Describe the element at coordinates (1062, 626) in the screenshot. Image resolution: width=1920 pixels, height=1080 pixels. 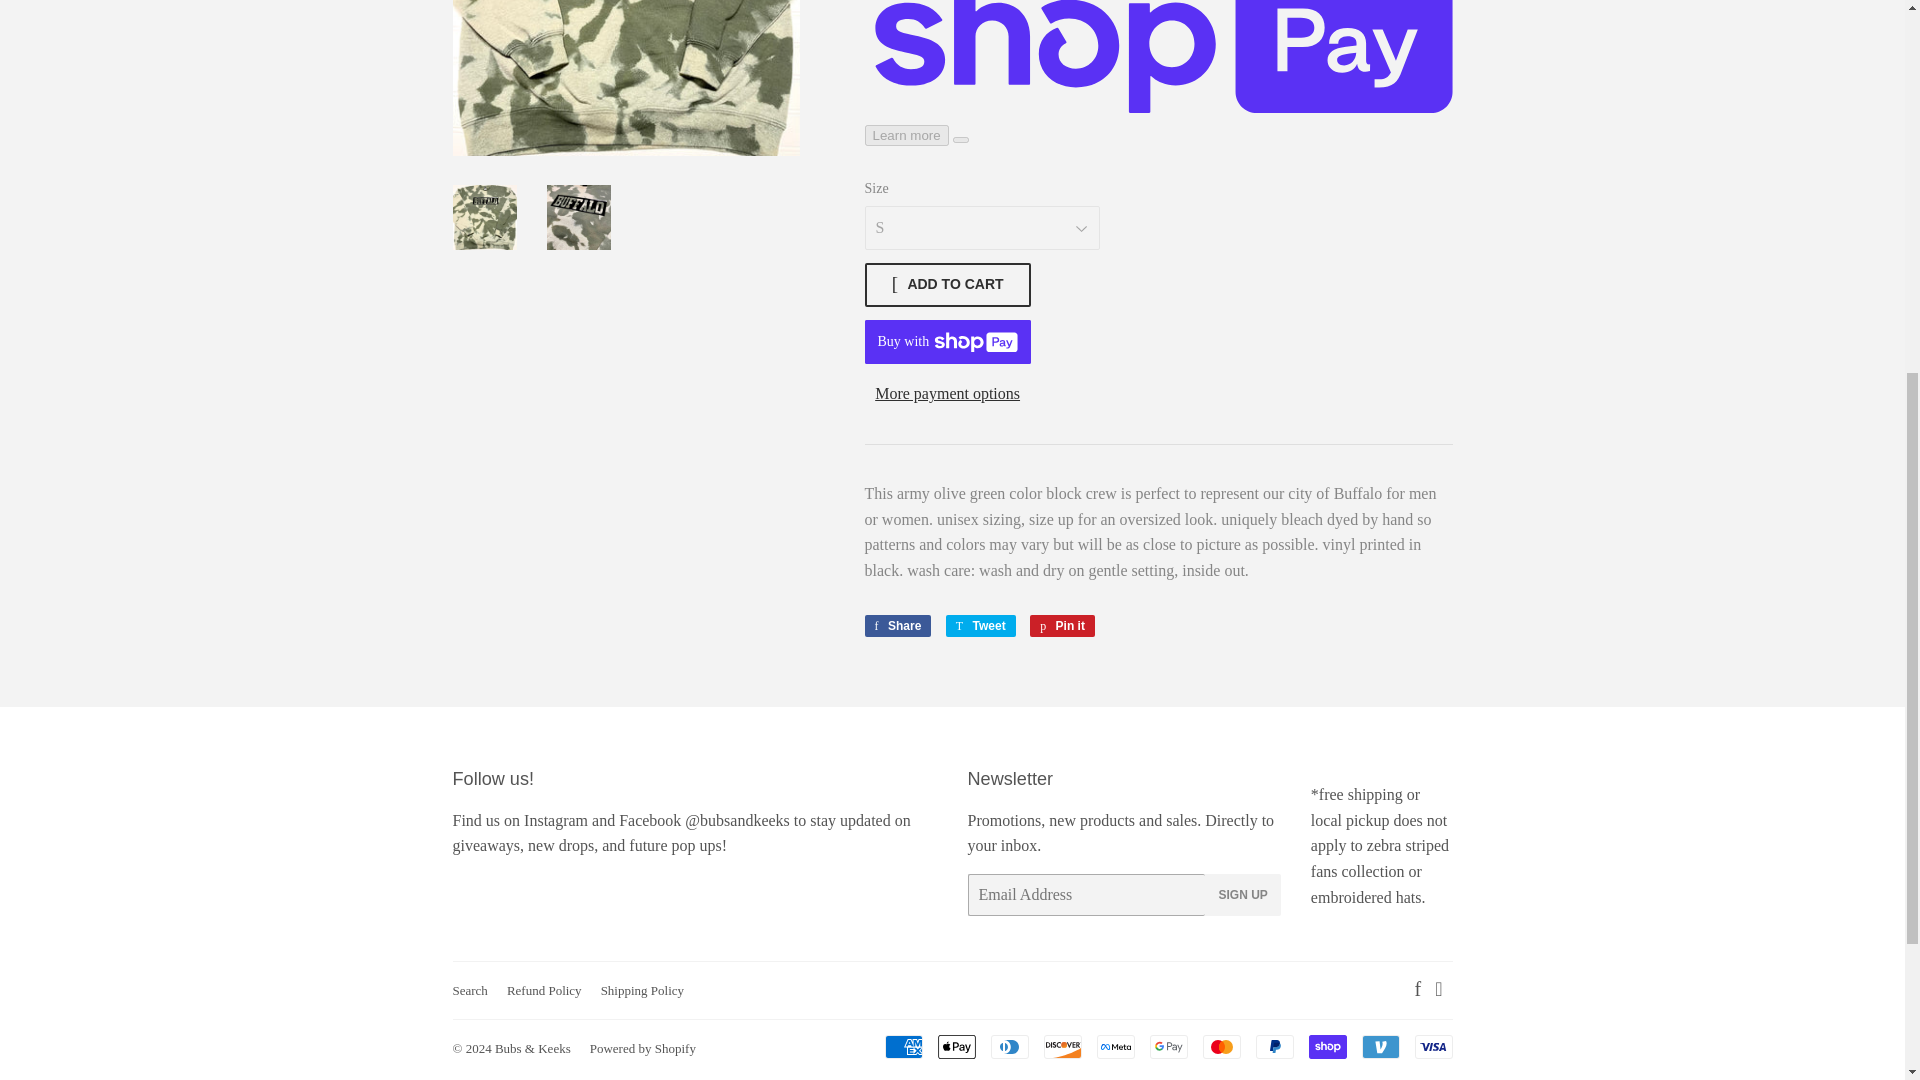
I see `Pin on Pinterest` at that location.